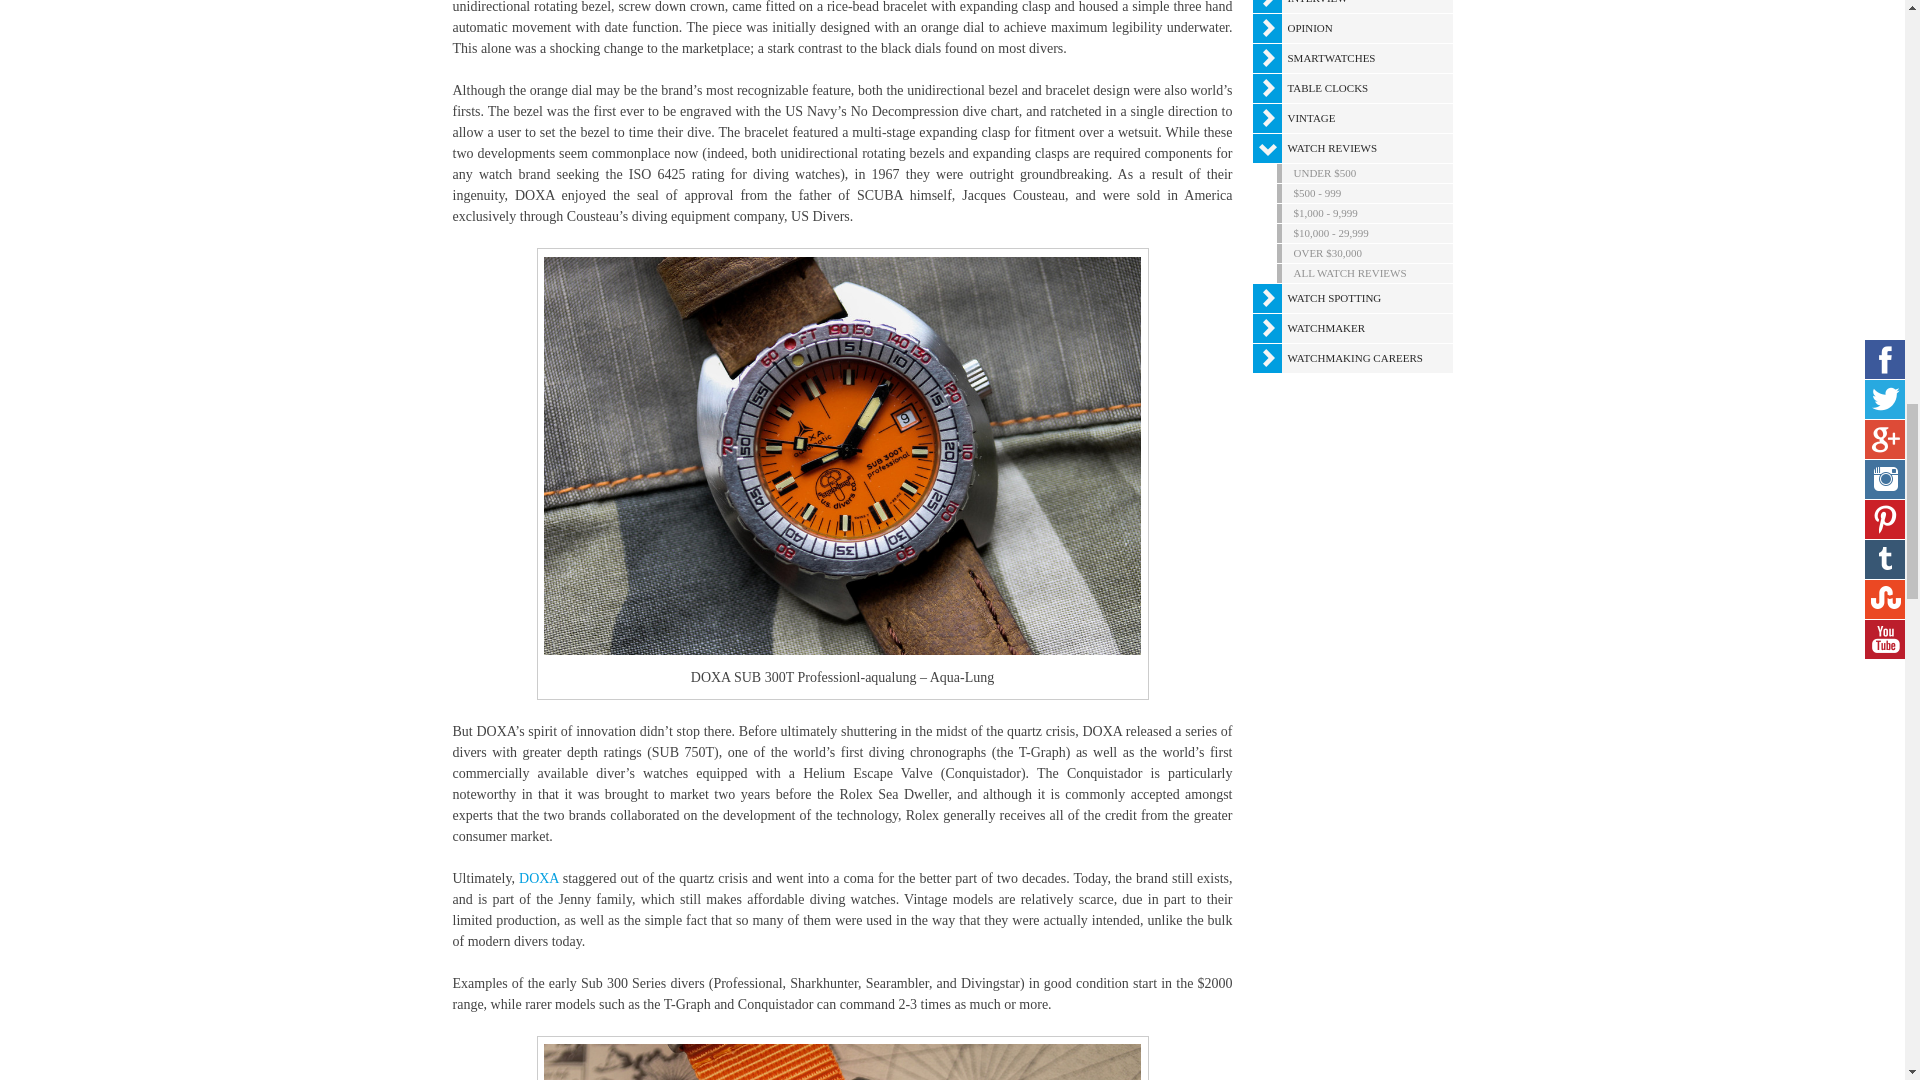  I want to click on DOXA SUB 300T Sharkhunter, so click(842, 1062).